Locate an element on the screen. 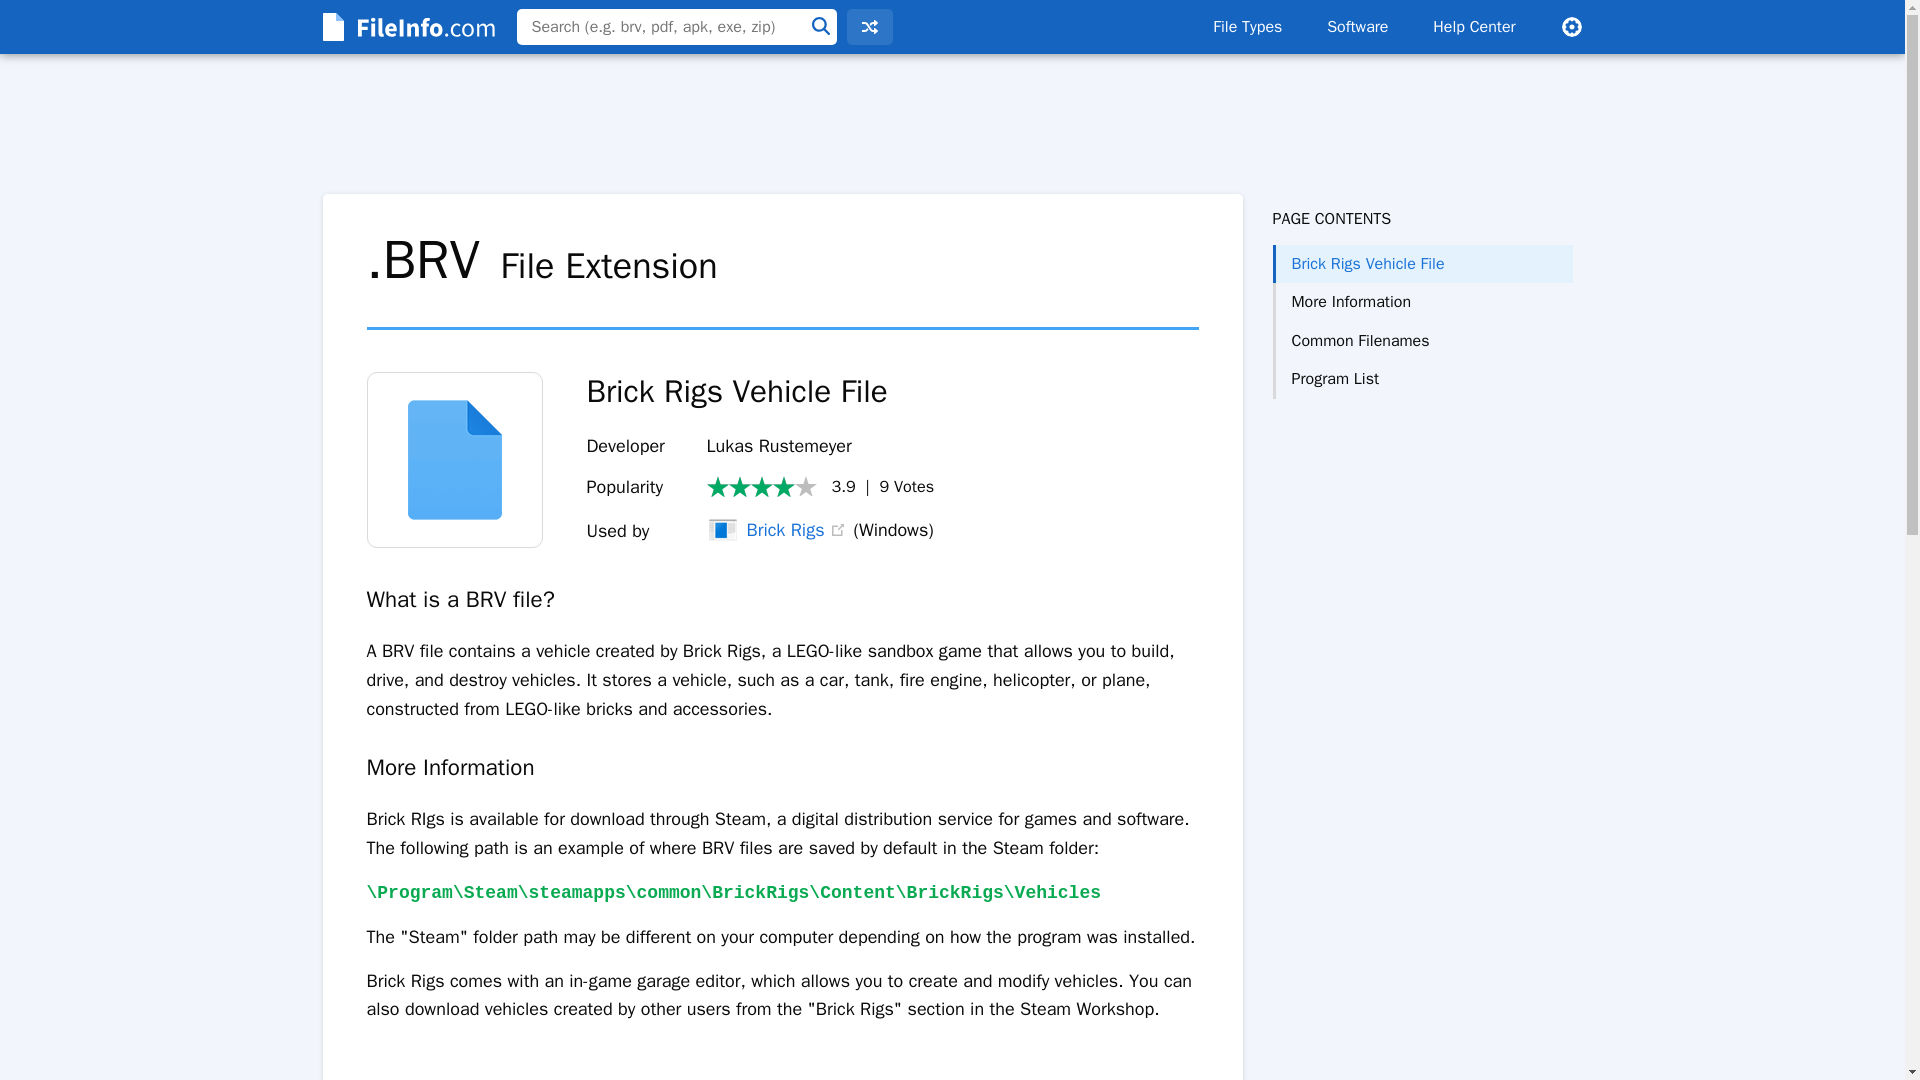  Settings is located at coordinates (1570, 27).